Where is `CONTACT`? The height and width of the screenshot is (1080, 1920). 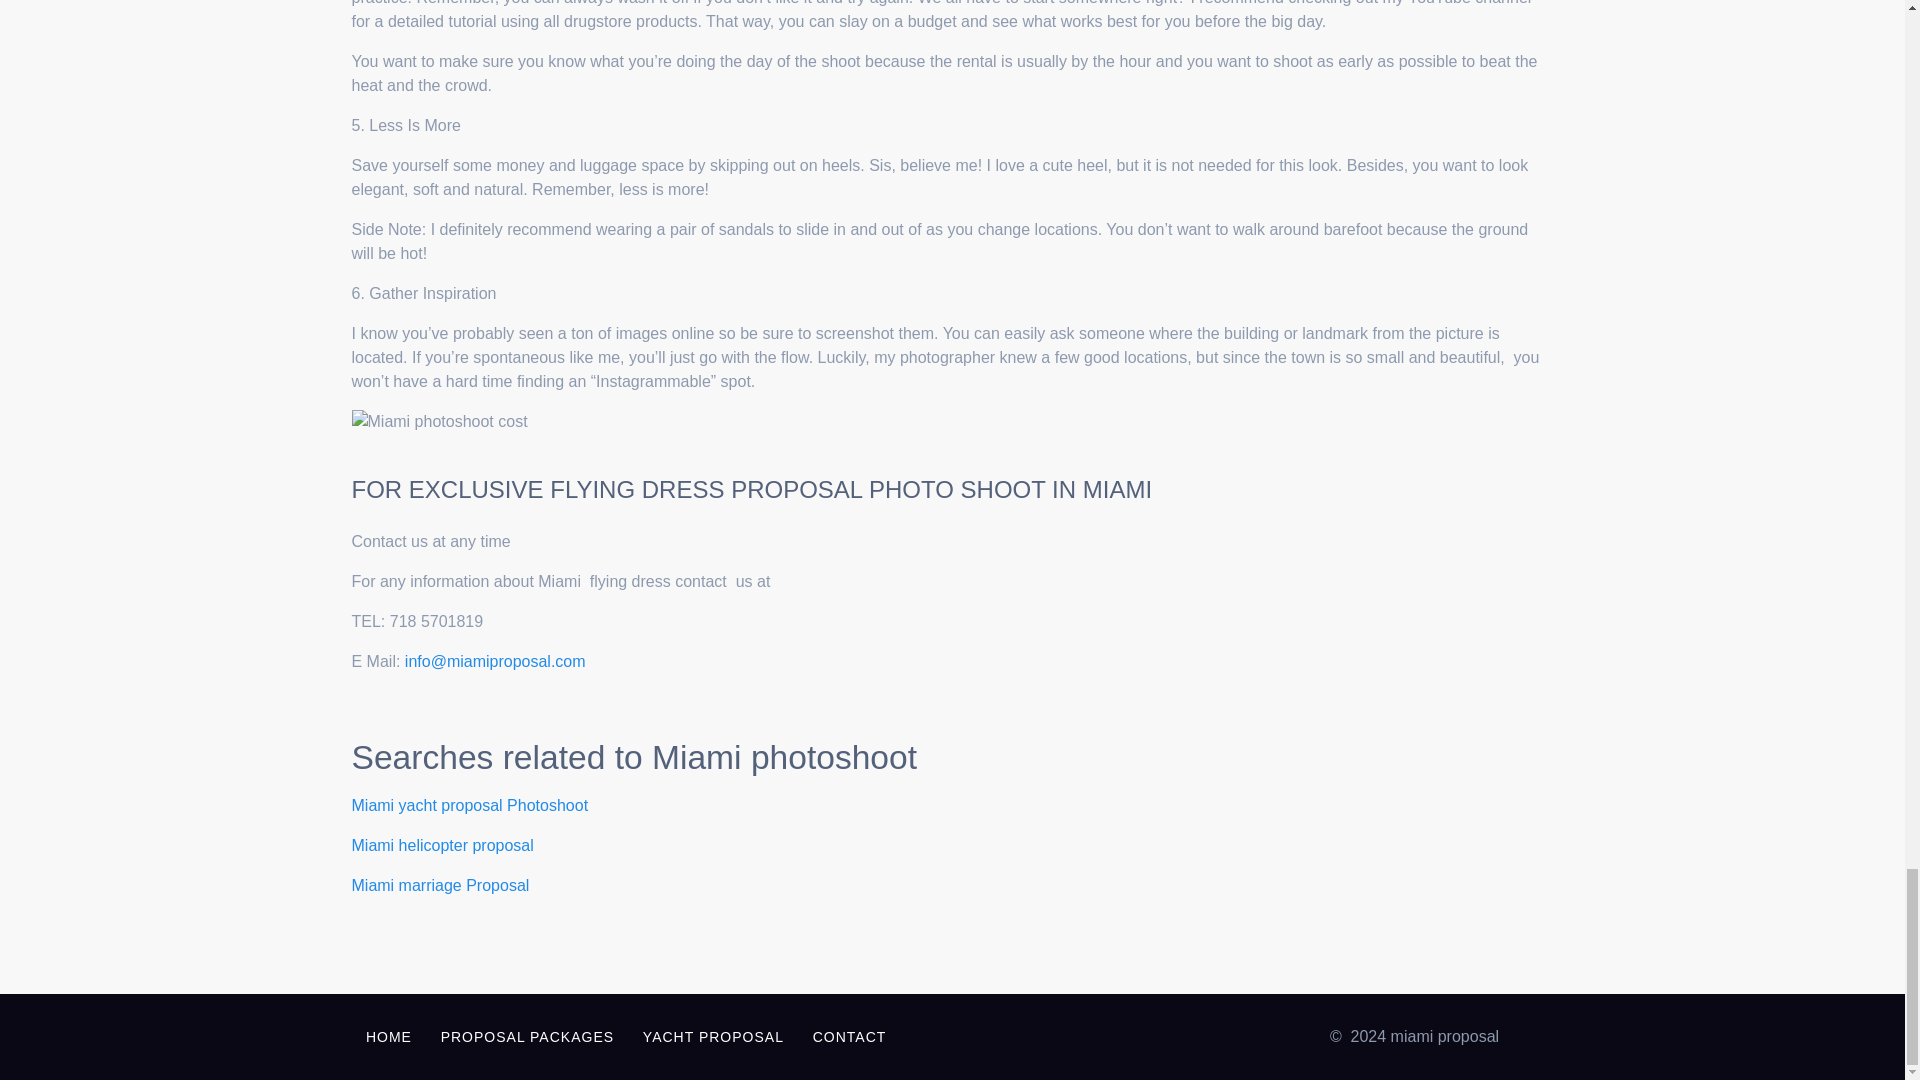
CONTACT is located at coordinates (849, 1036).